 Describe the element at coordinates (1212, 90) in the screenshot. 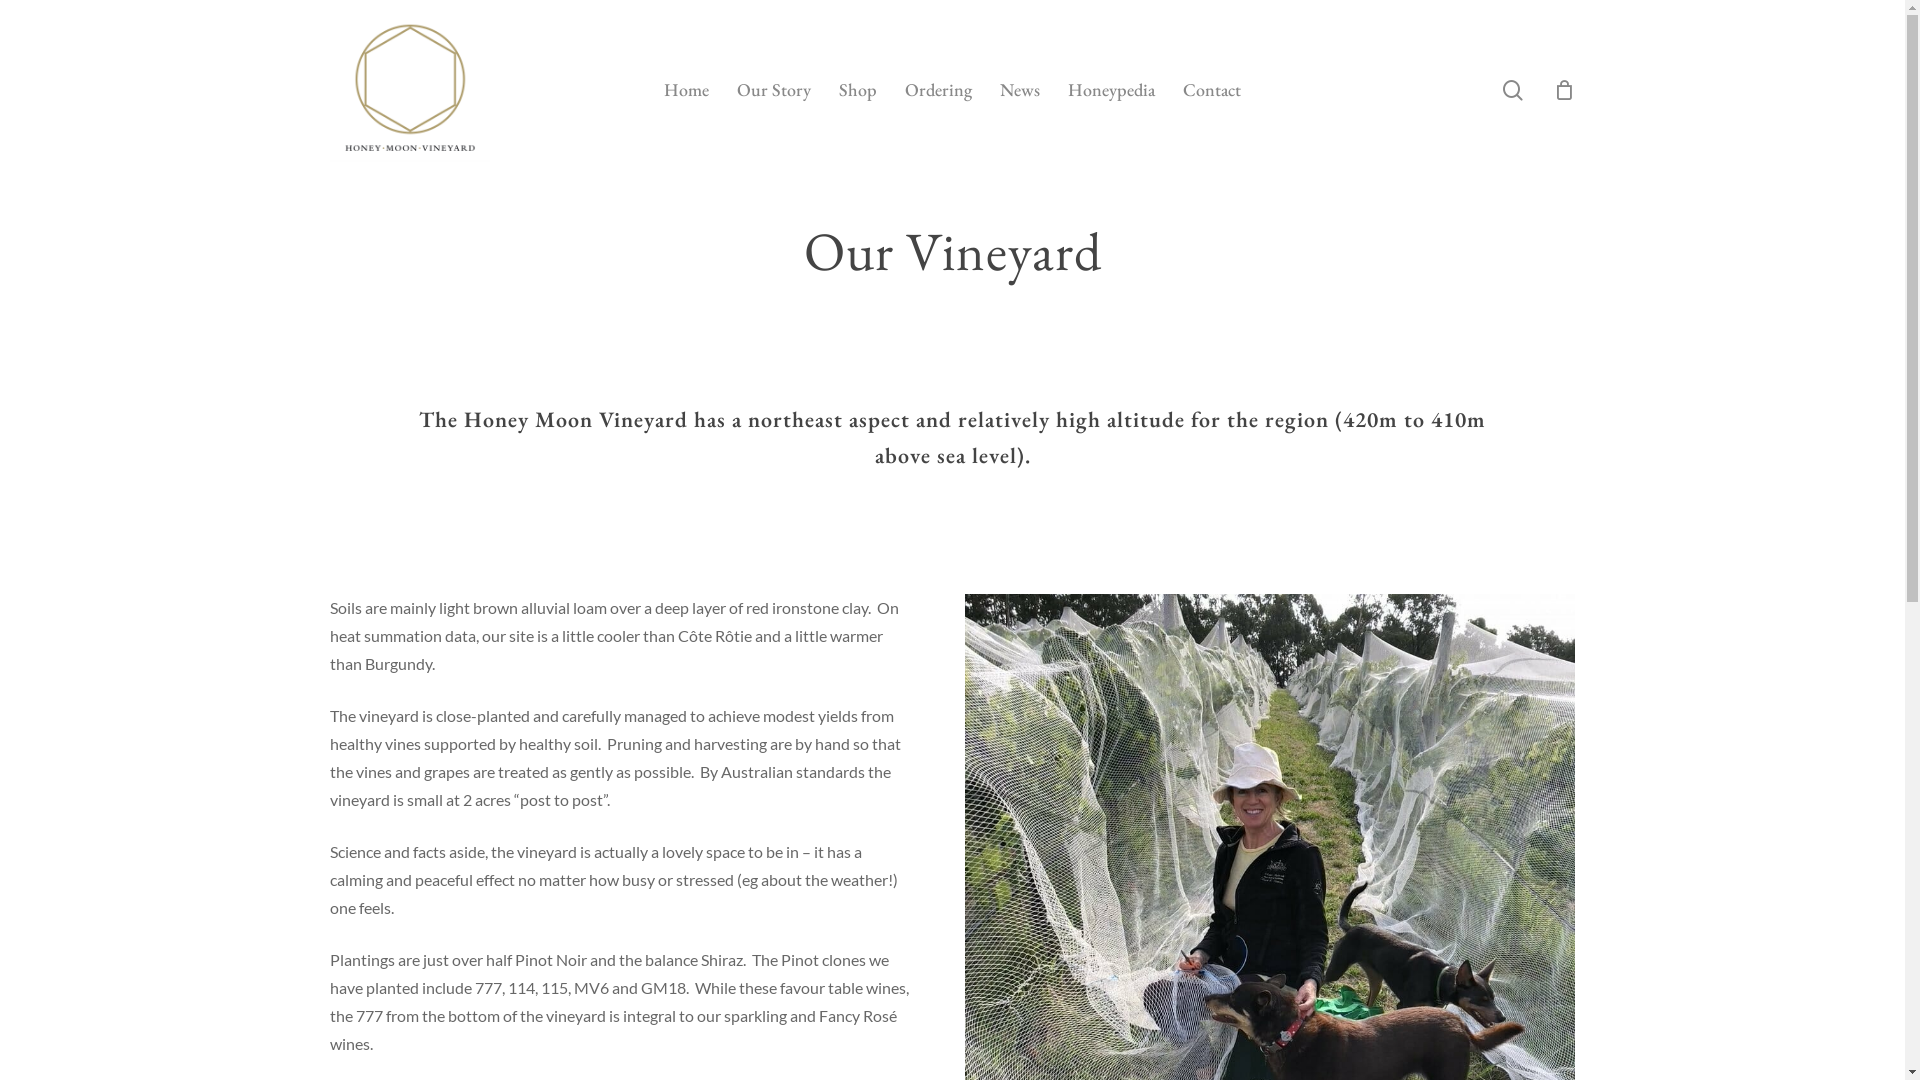

I see `Contact` at that location.